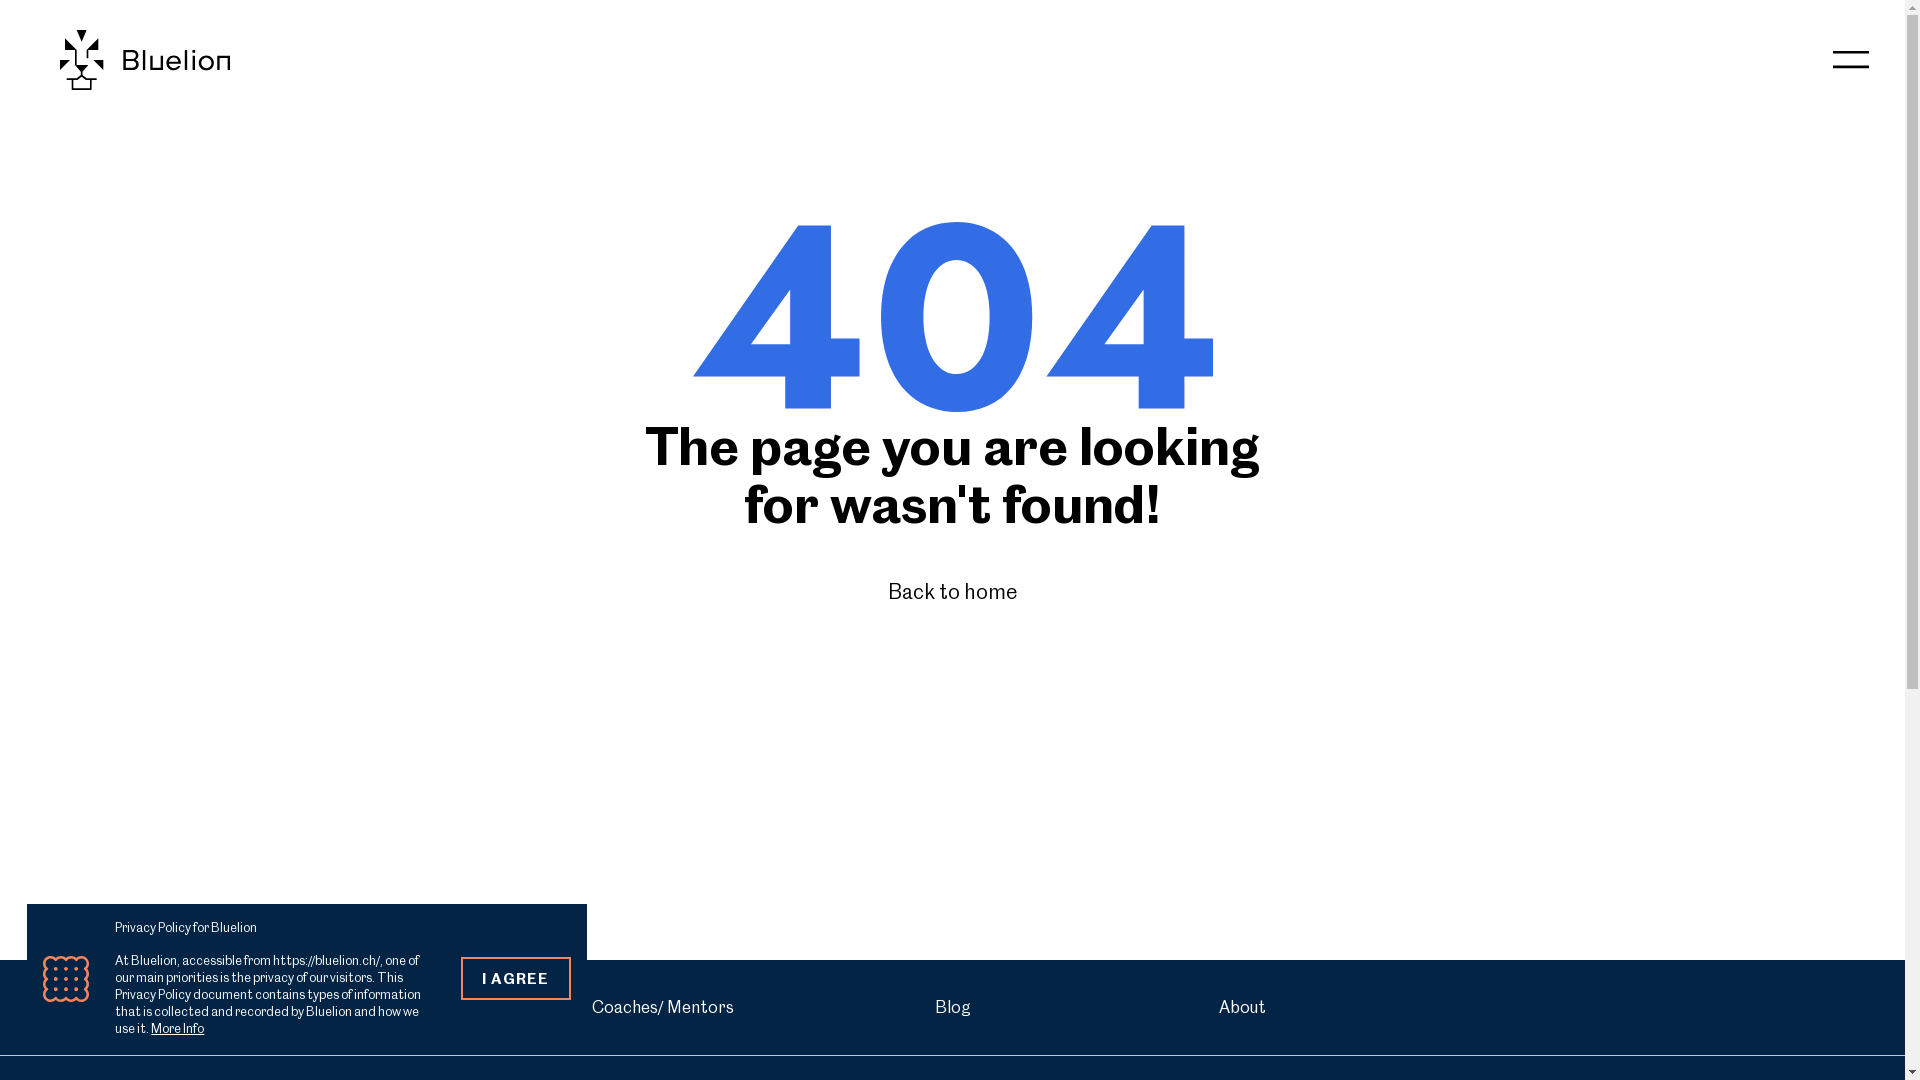 The image size is (1920, 1080). What do you see at coordinates (953, 1008) in the screenshot?
I see `Blog` at bounding box center [953, 1008].